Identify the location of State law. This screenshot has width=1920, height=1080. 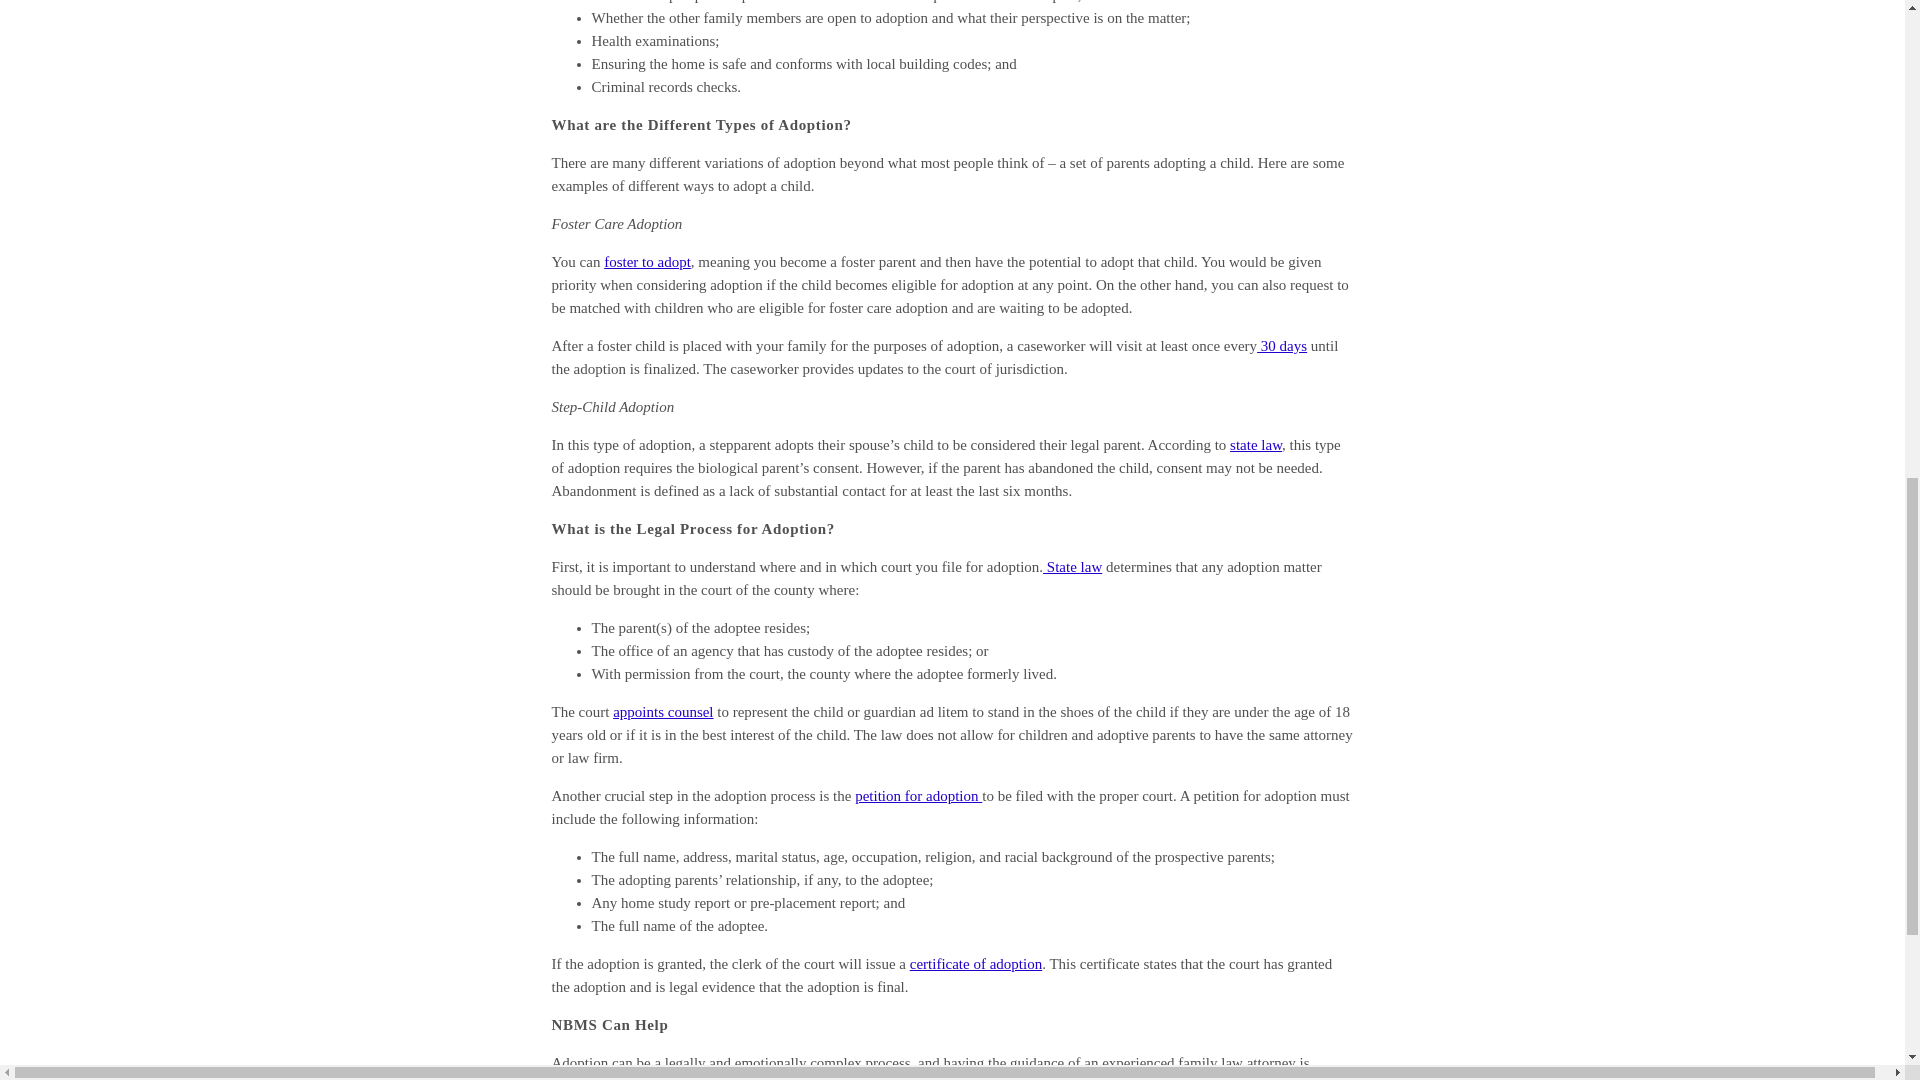
(1072, 566).